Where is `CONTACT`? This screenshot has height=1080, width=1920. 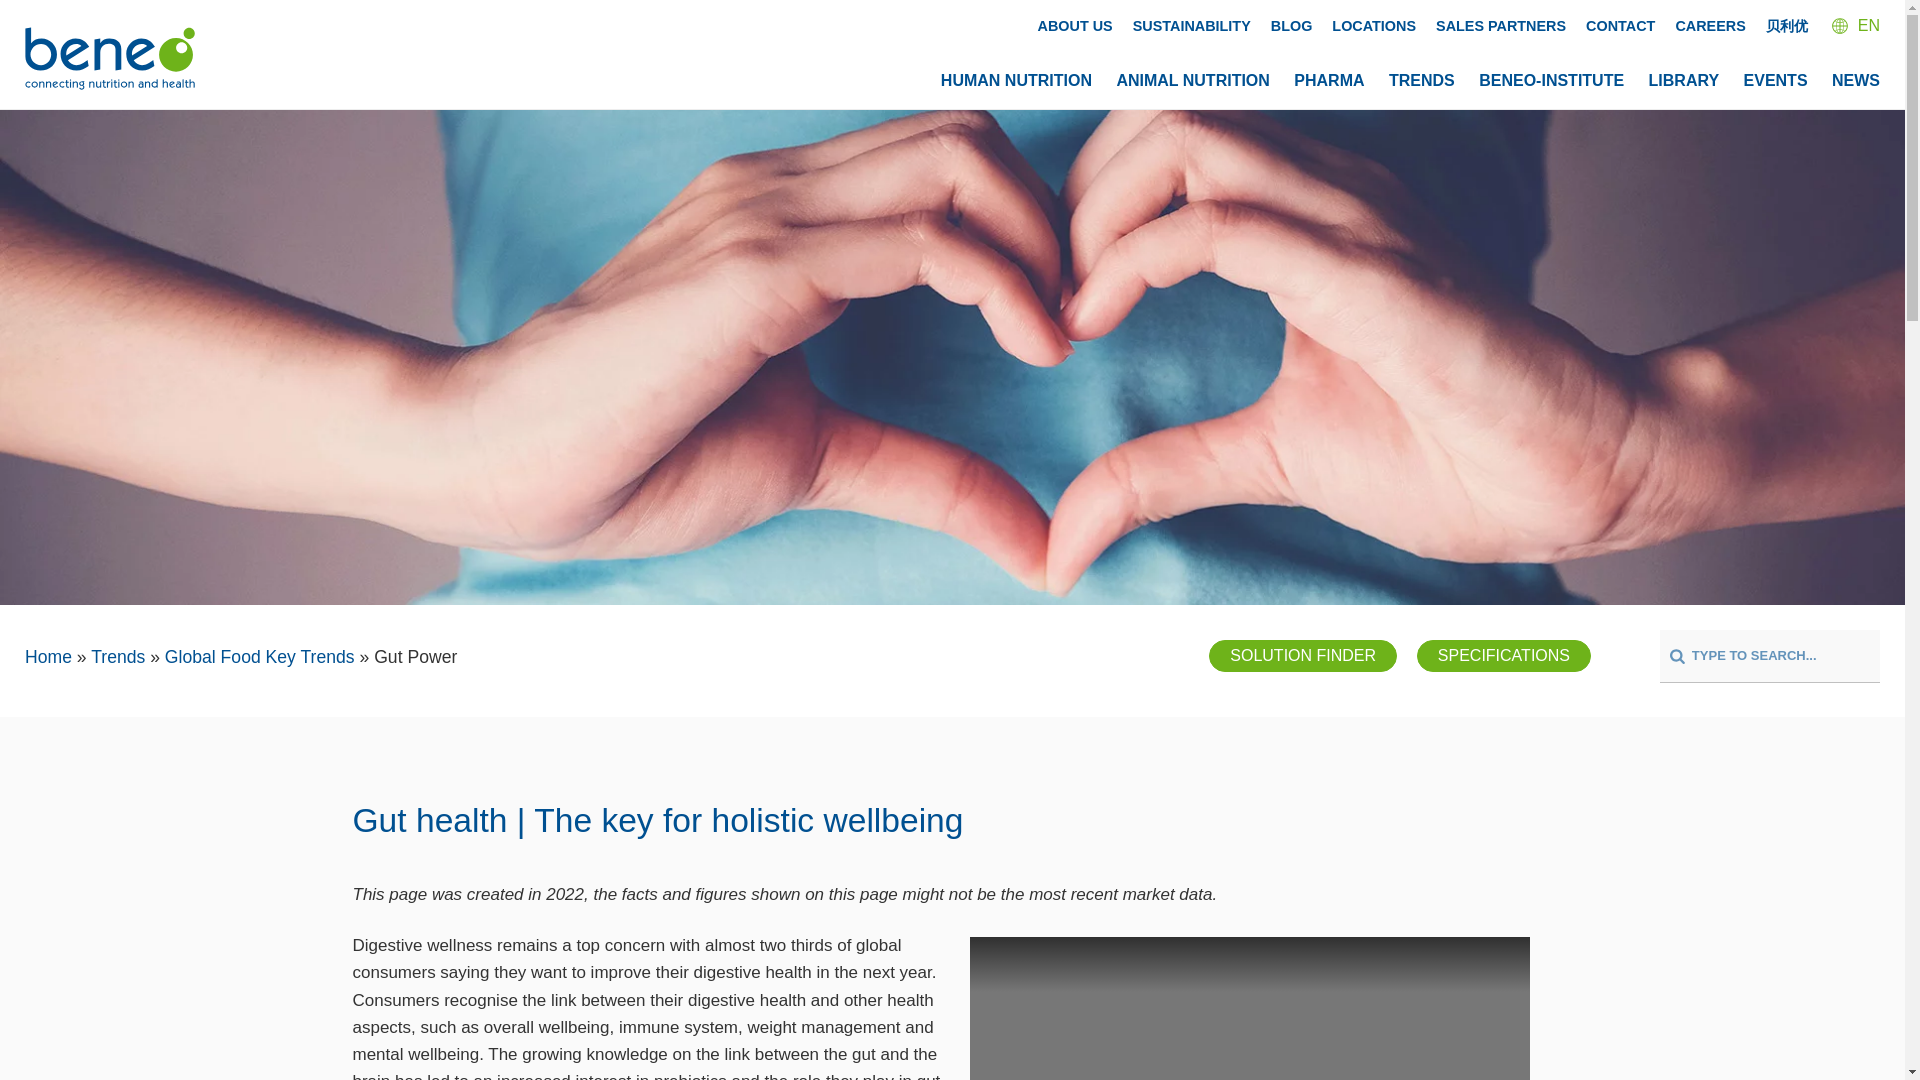
CONTACT is located at coordinates (1620, 26).